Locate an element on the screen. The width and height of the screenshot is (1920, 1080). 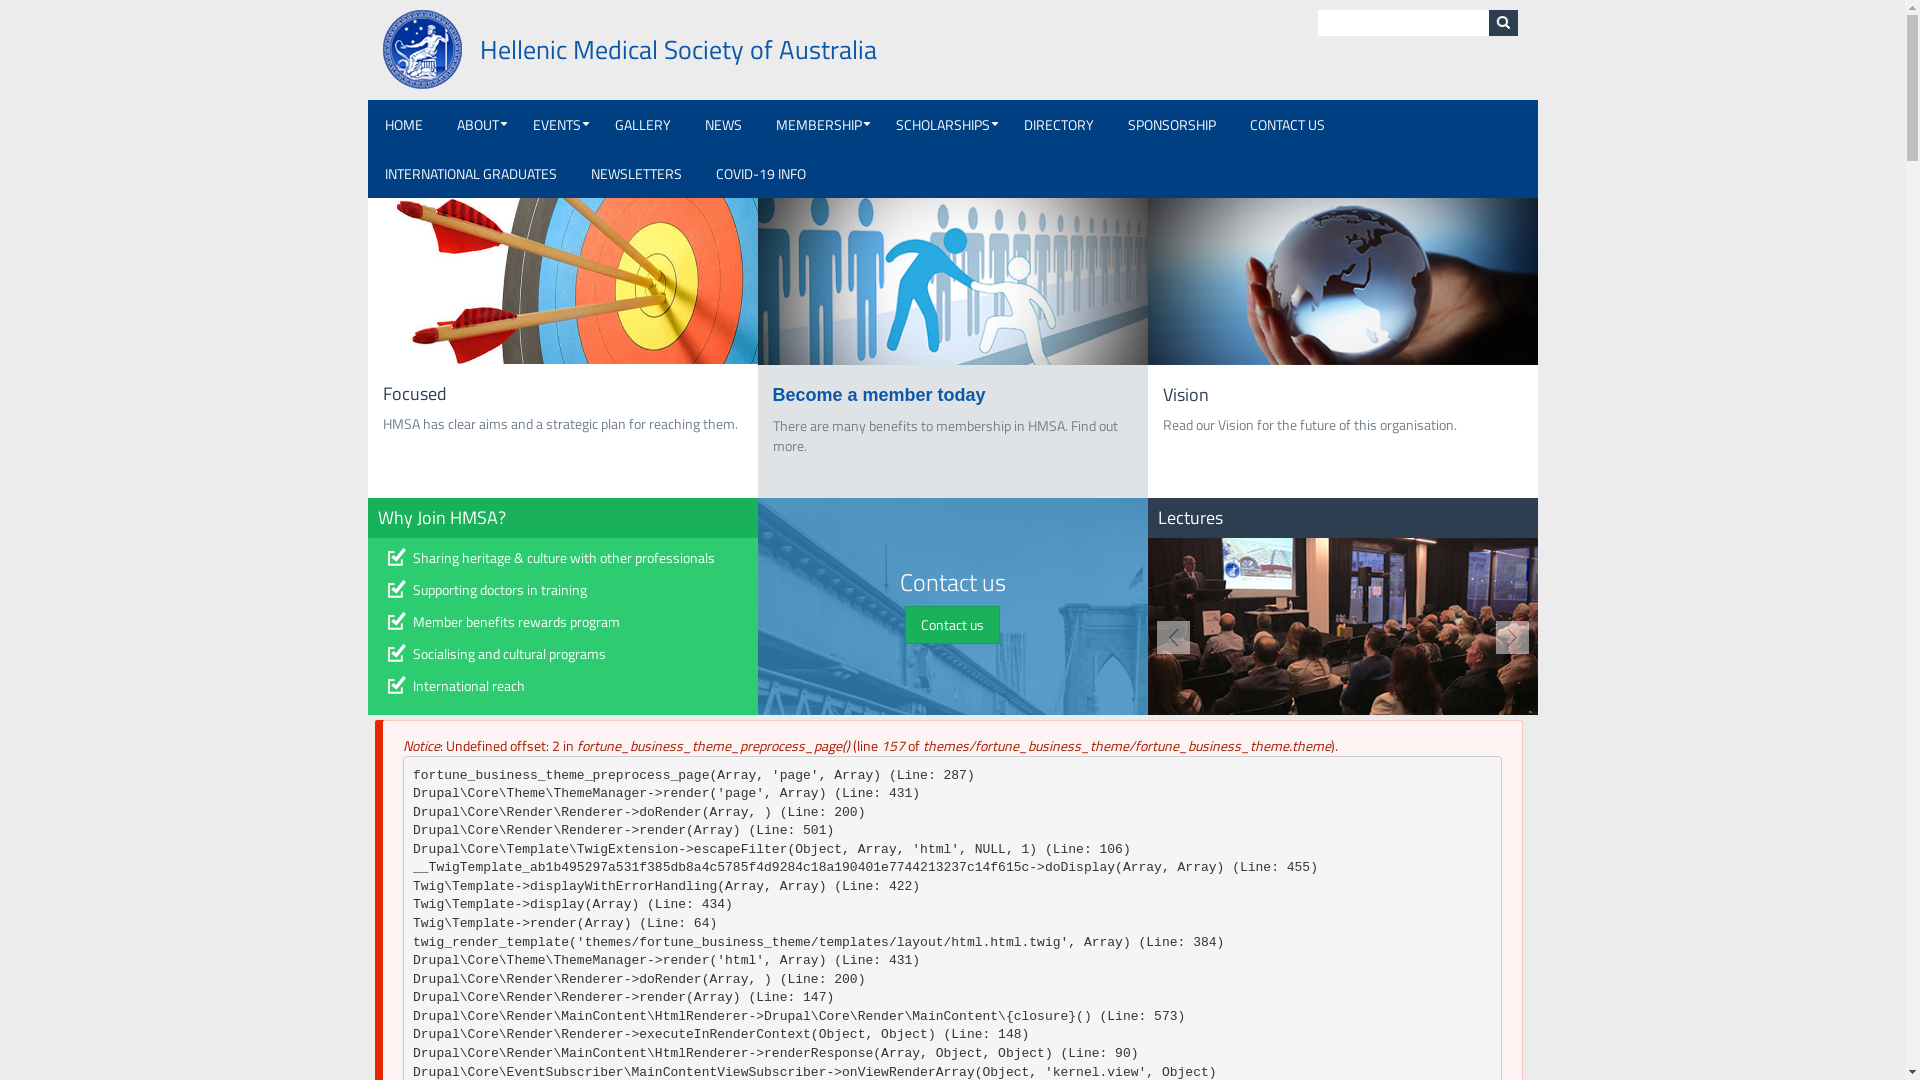
Next is located at coordinates (1508, 637).